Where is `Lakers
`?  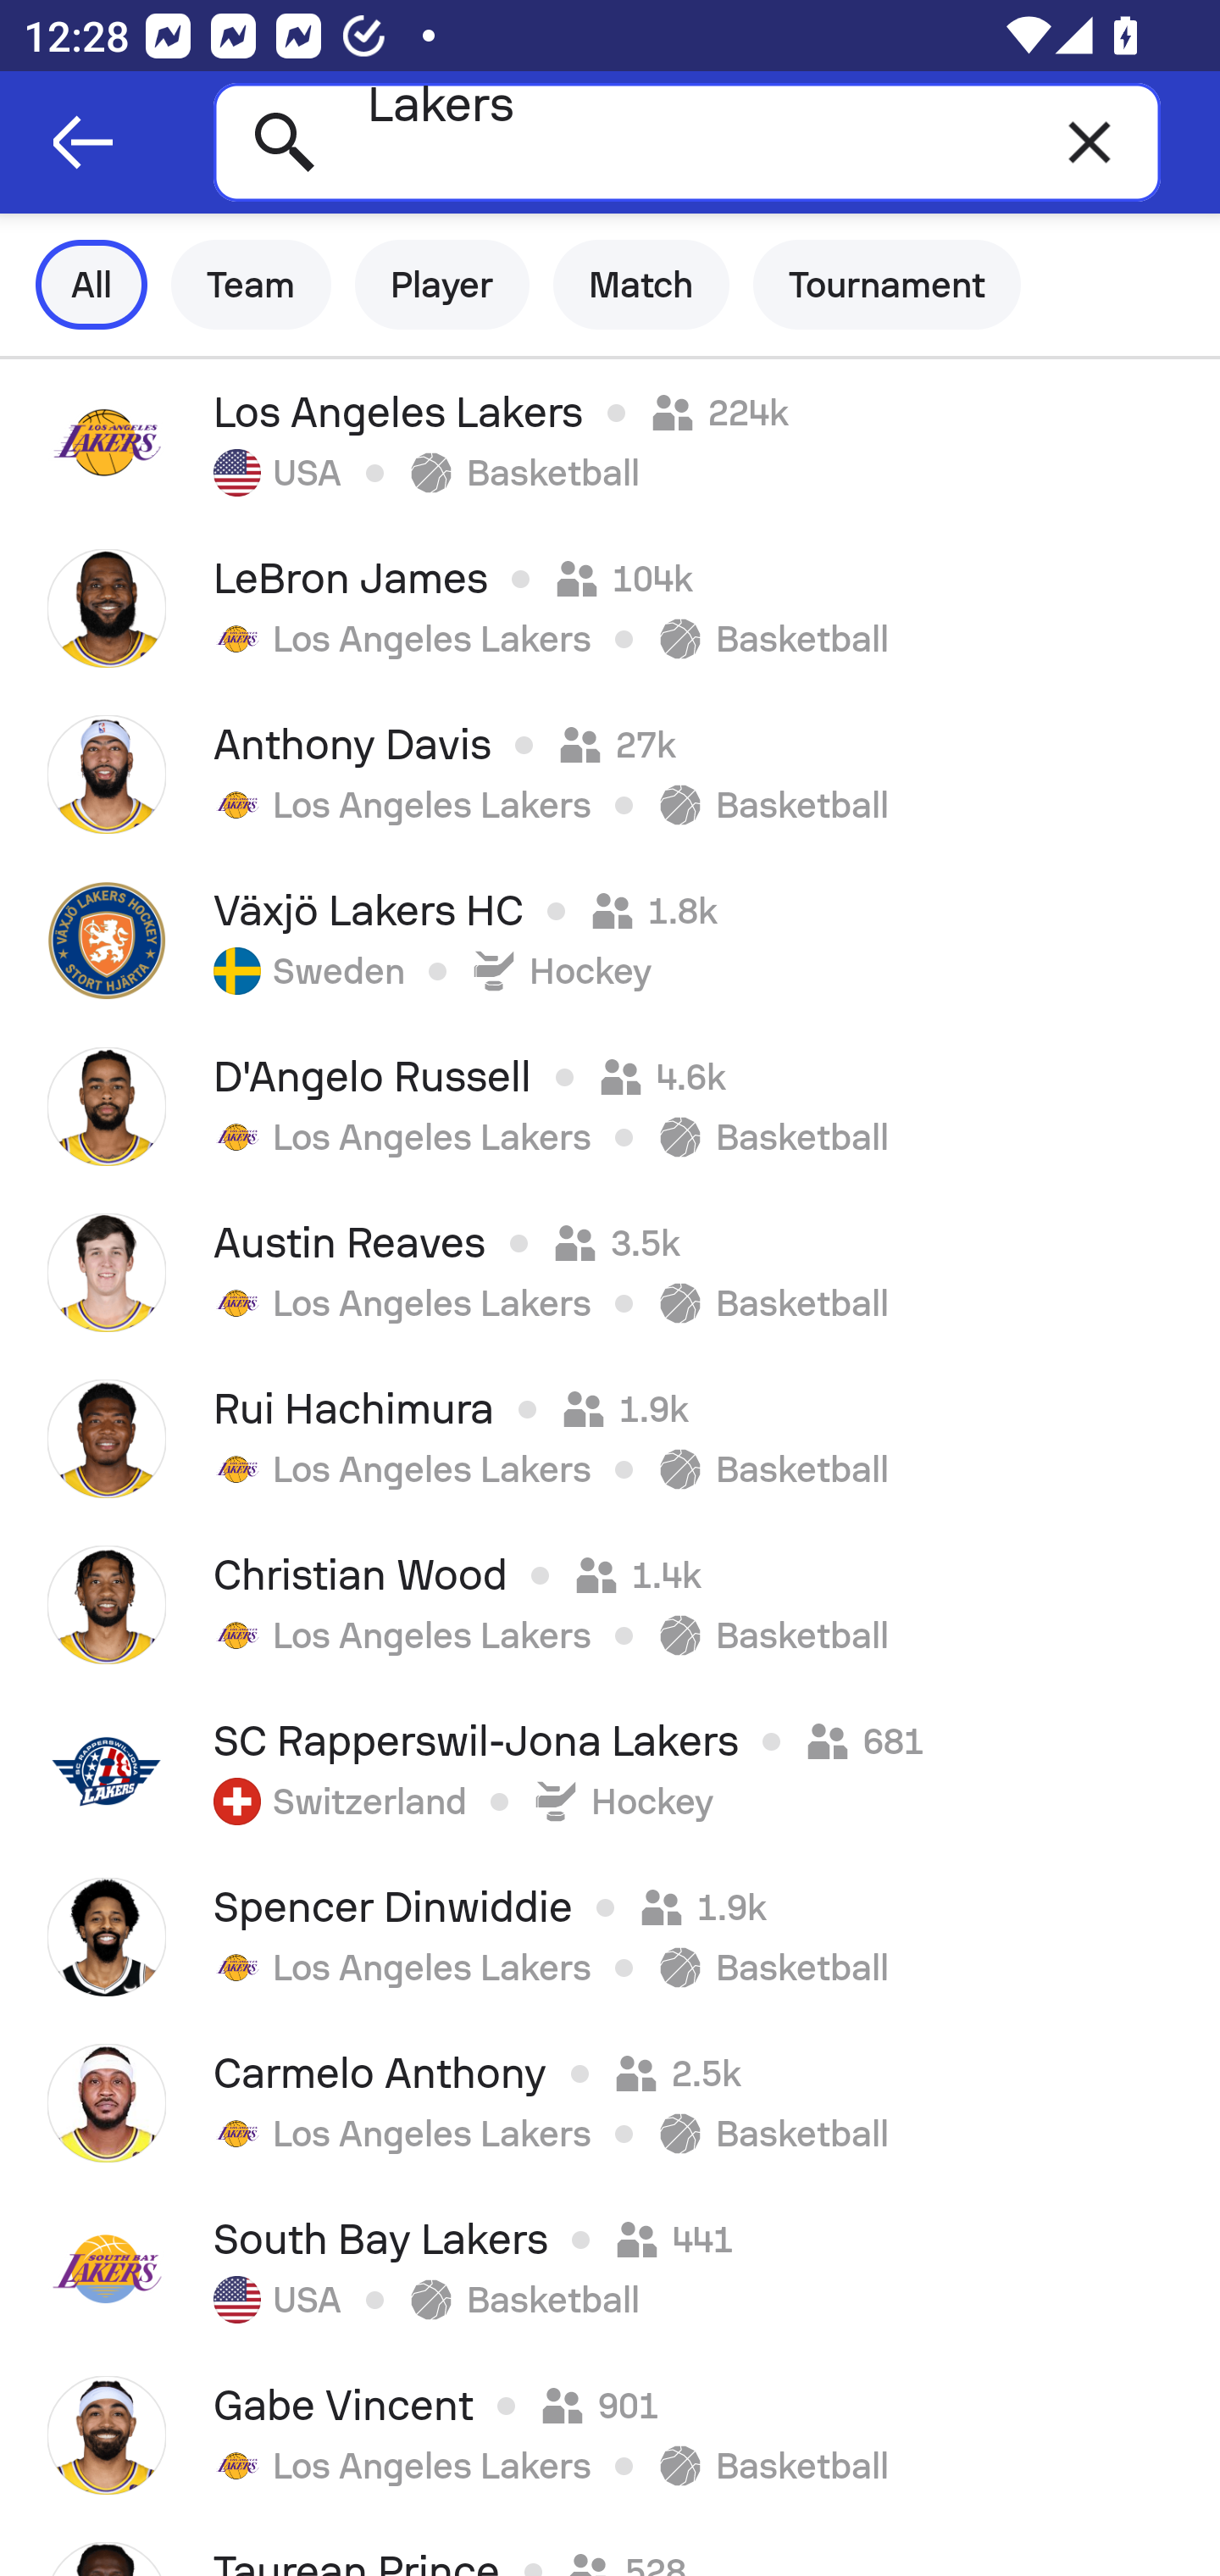 Lakers
 is located at coordinates (686, 142).